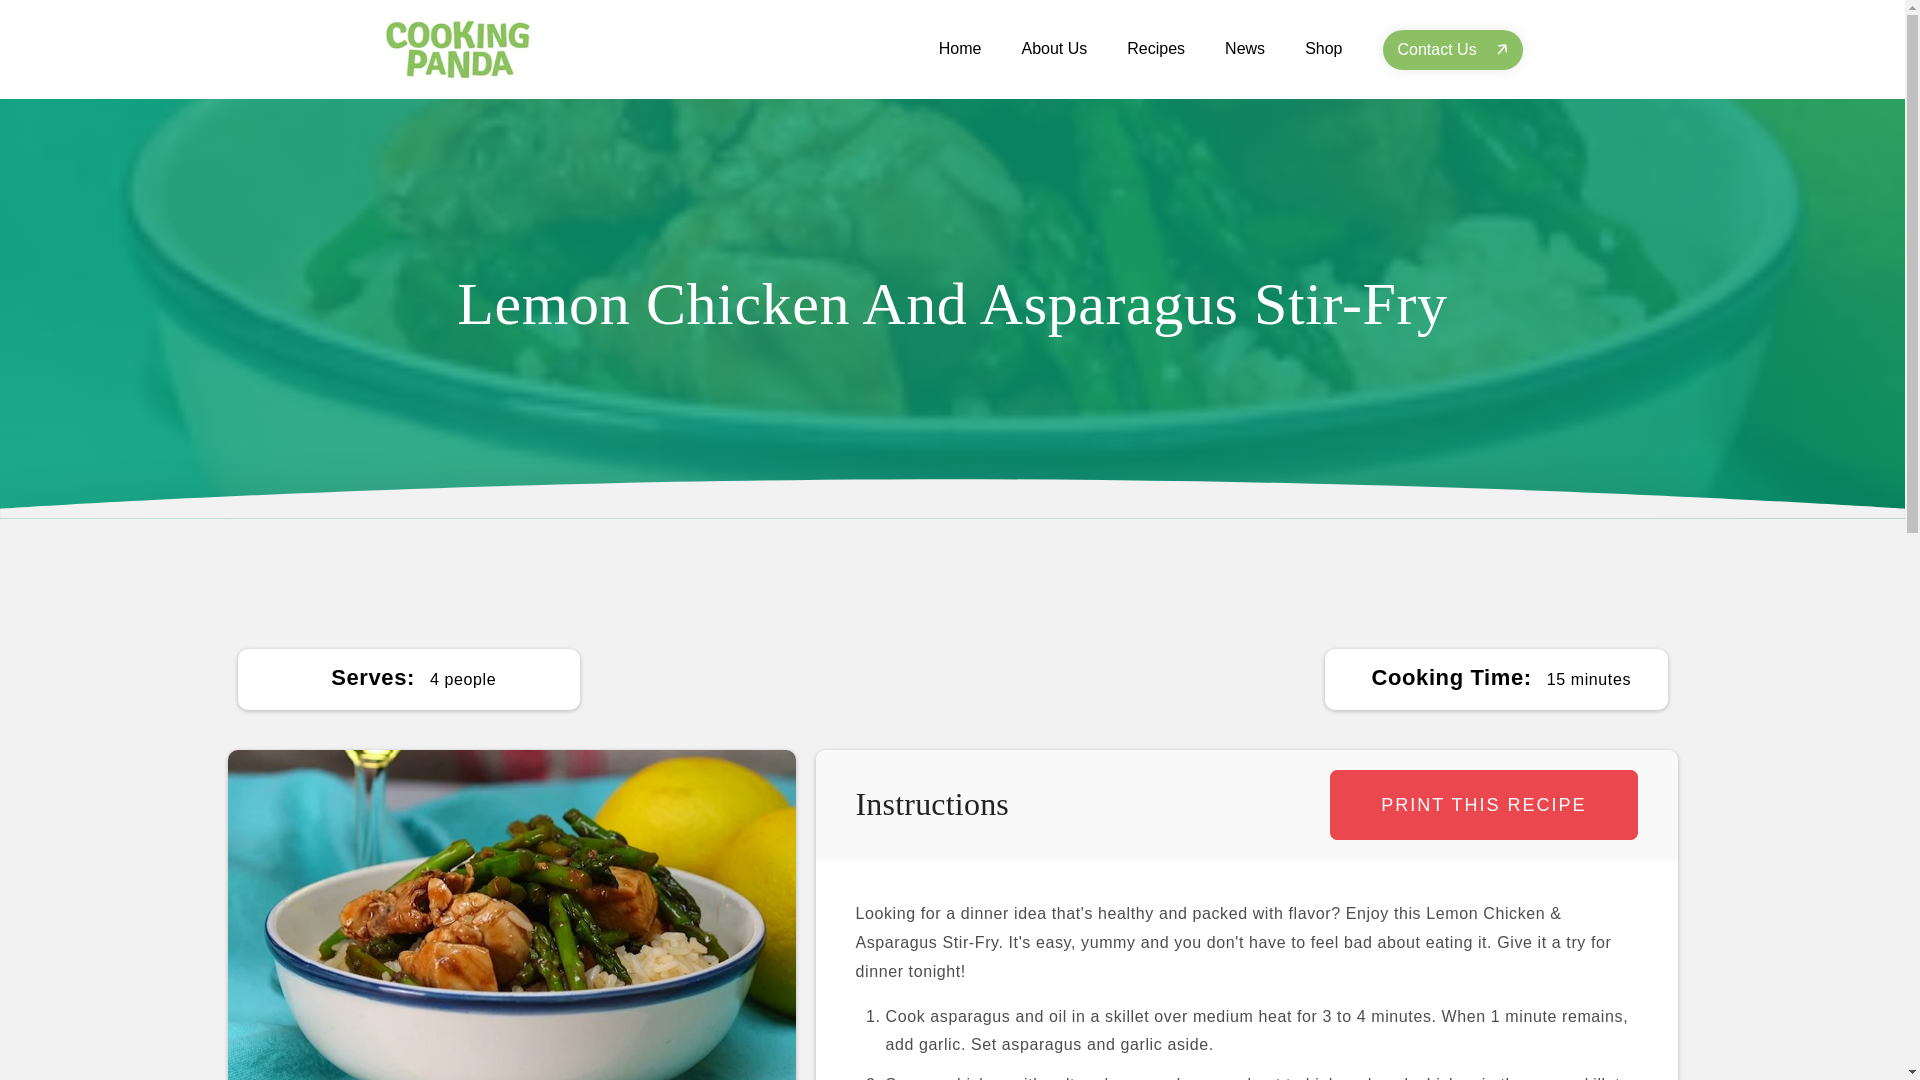 The width and height of the screenshot is (1920, 1080). I want to click on Home, so click(960, 48).